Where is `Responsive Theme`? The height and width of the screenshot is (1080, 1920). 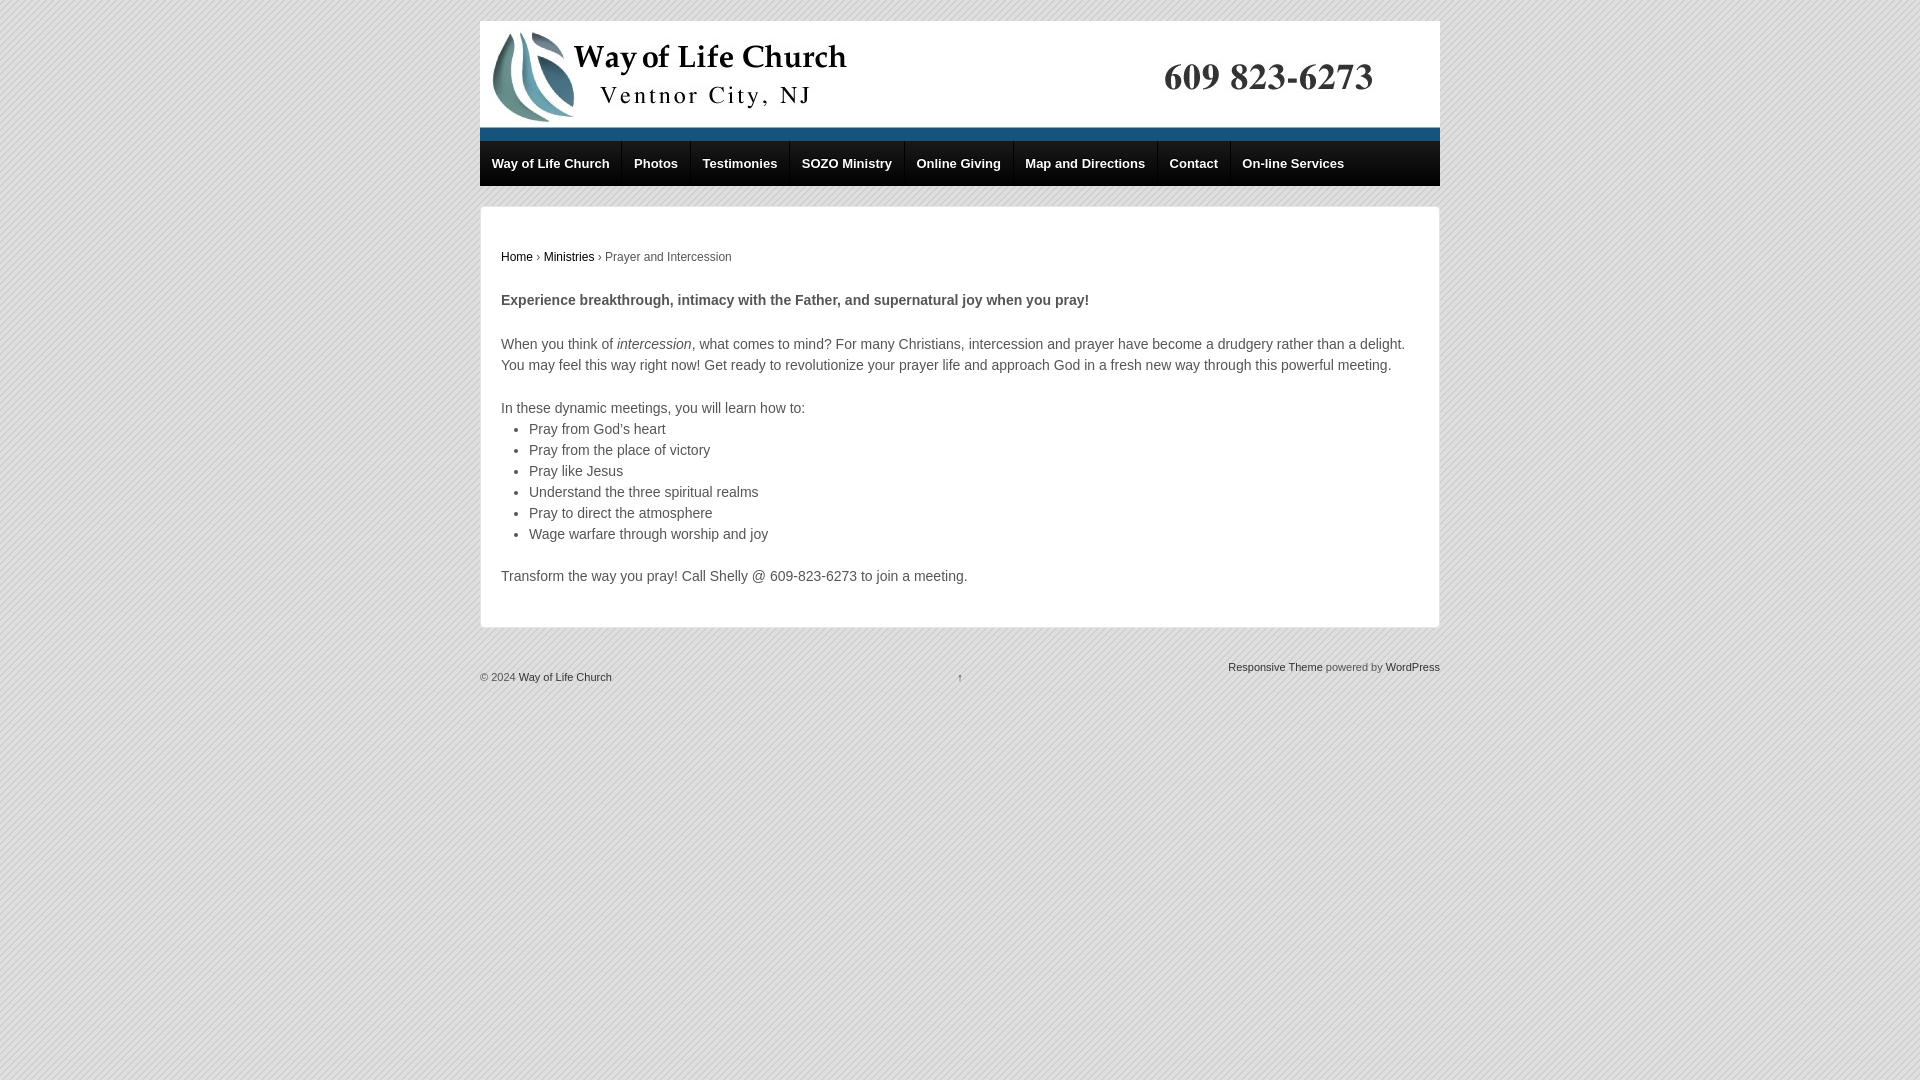 Responsive Theme is located at coordinates (1275, 666).